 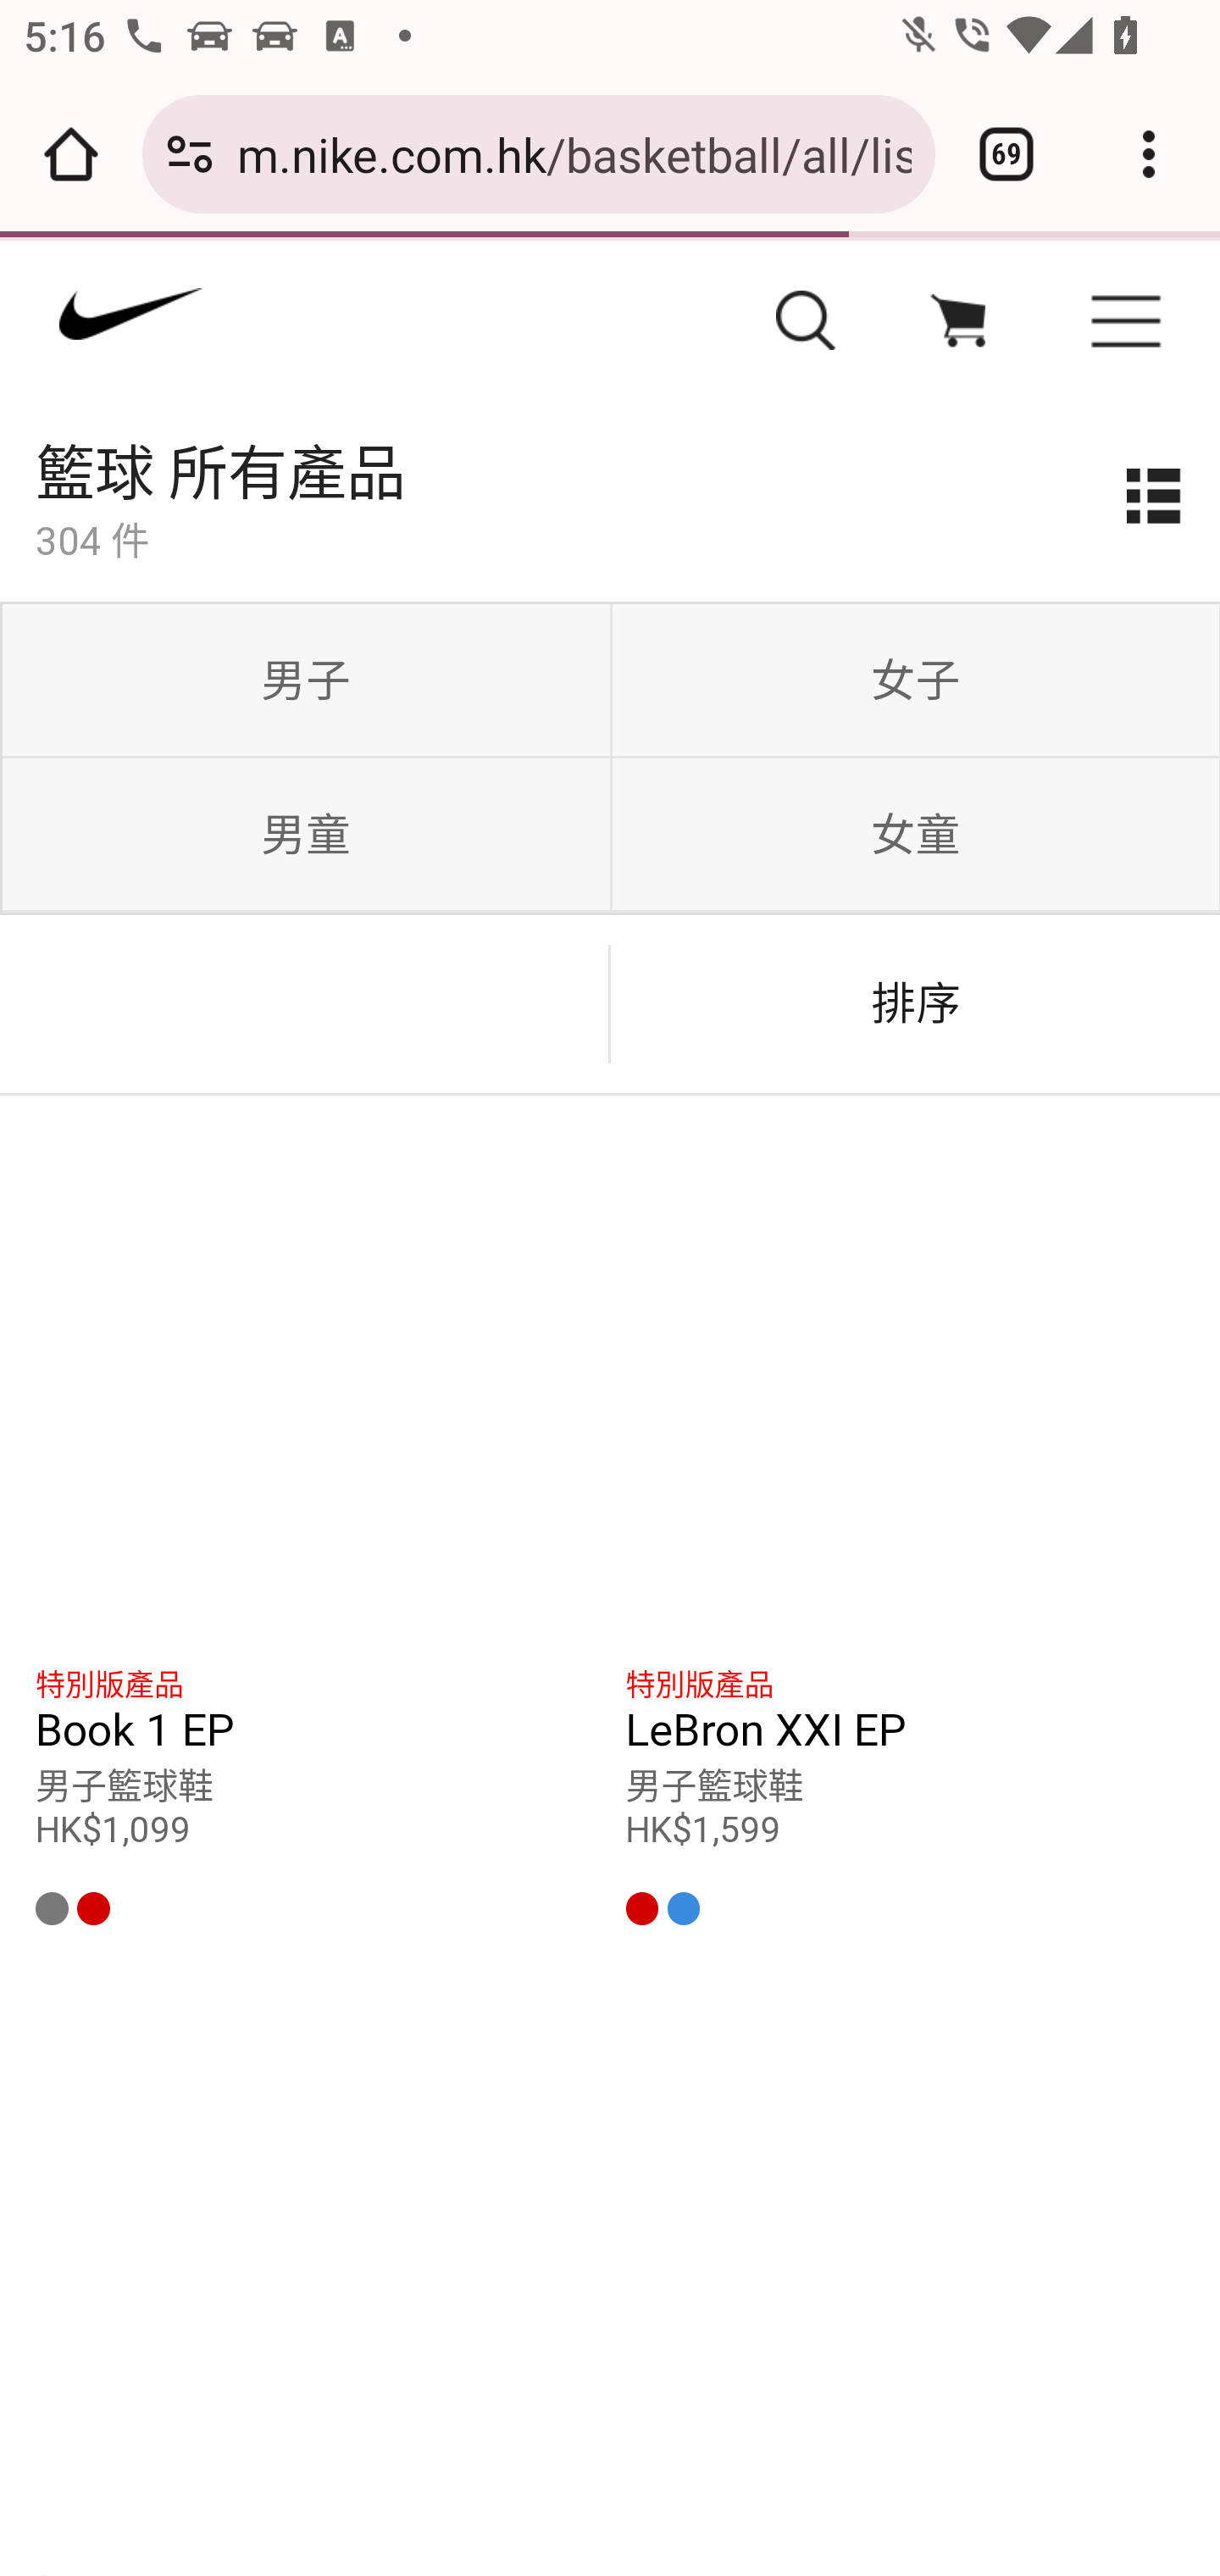 What do you see at coordinates (305, 834) in the screenshot?
I see `男童` at bounding box center [305, 834].